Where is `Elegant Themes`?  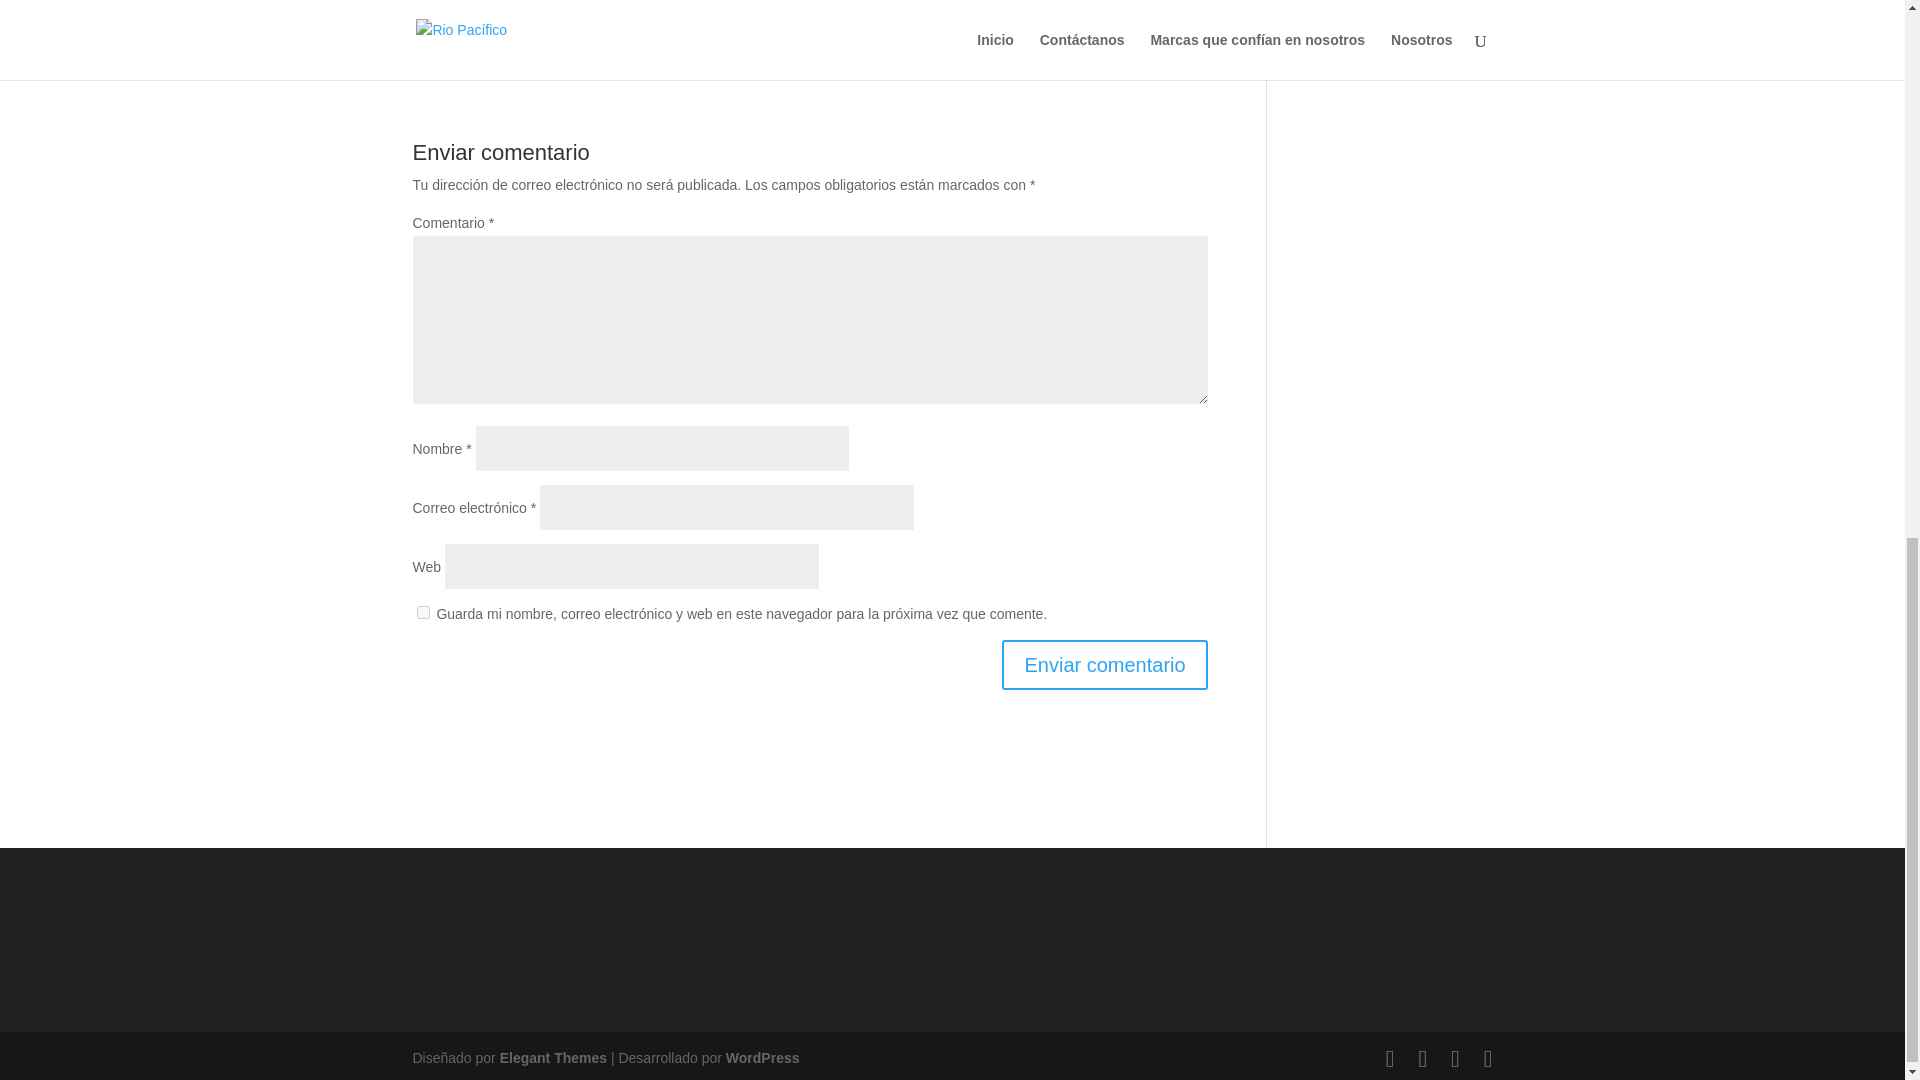 Elegant Themes is located at coordinates (552, 1057).